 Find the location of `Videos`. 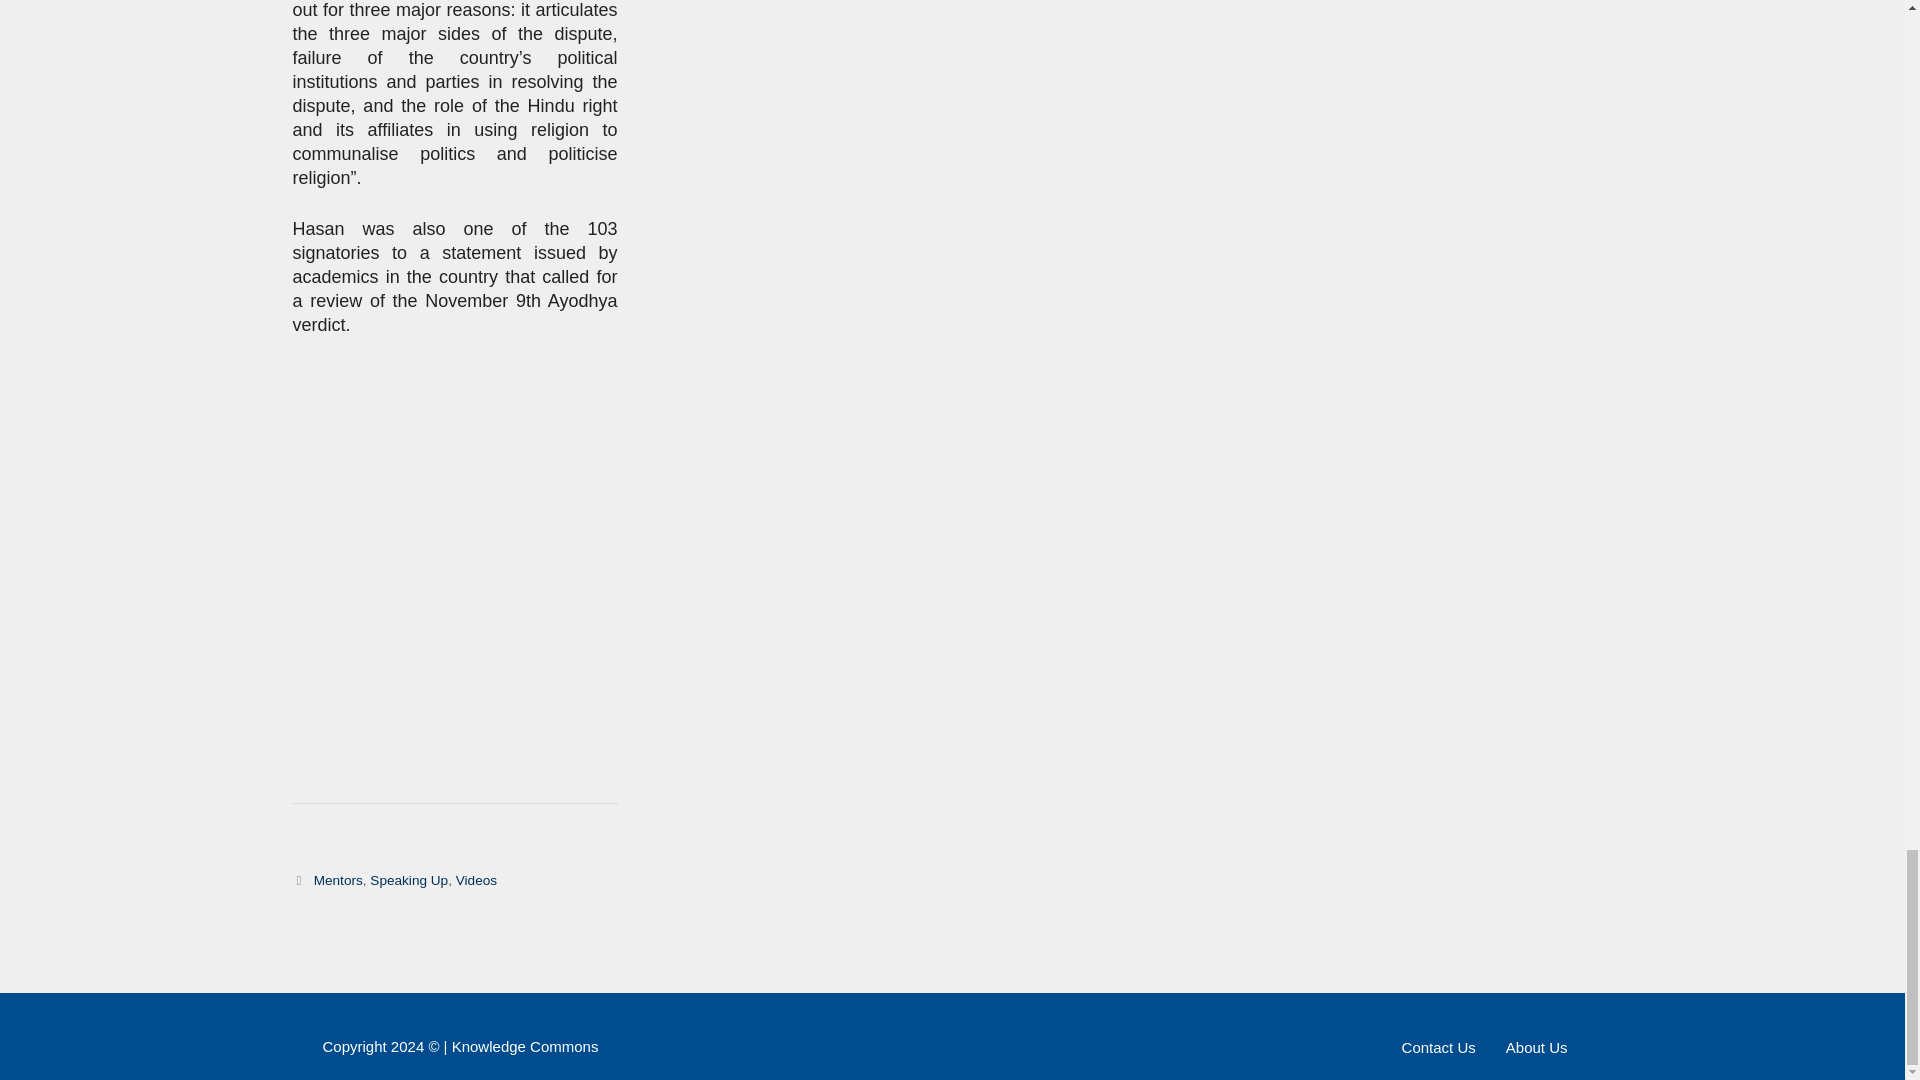

Videos is located at coordinates (476, 880).